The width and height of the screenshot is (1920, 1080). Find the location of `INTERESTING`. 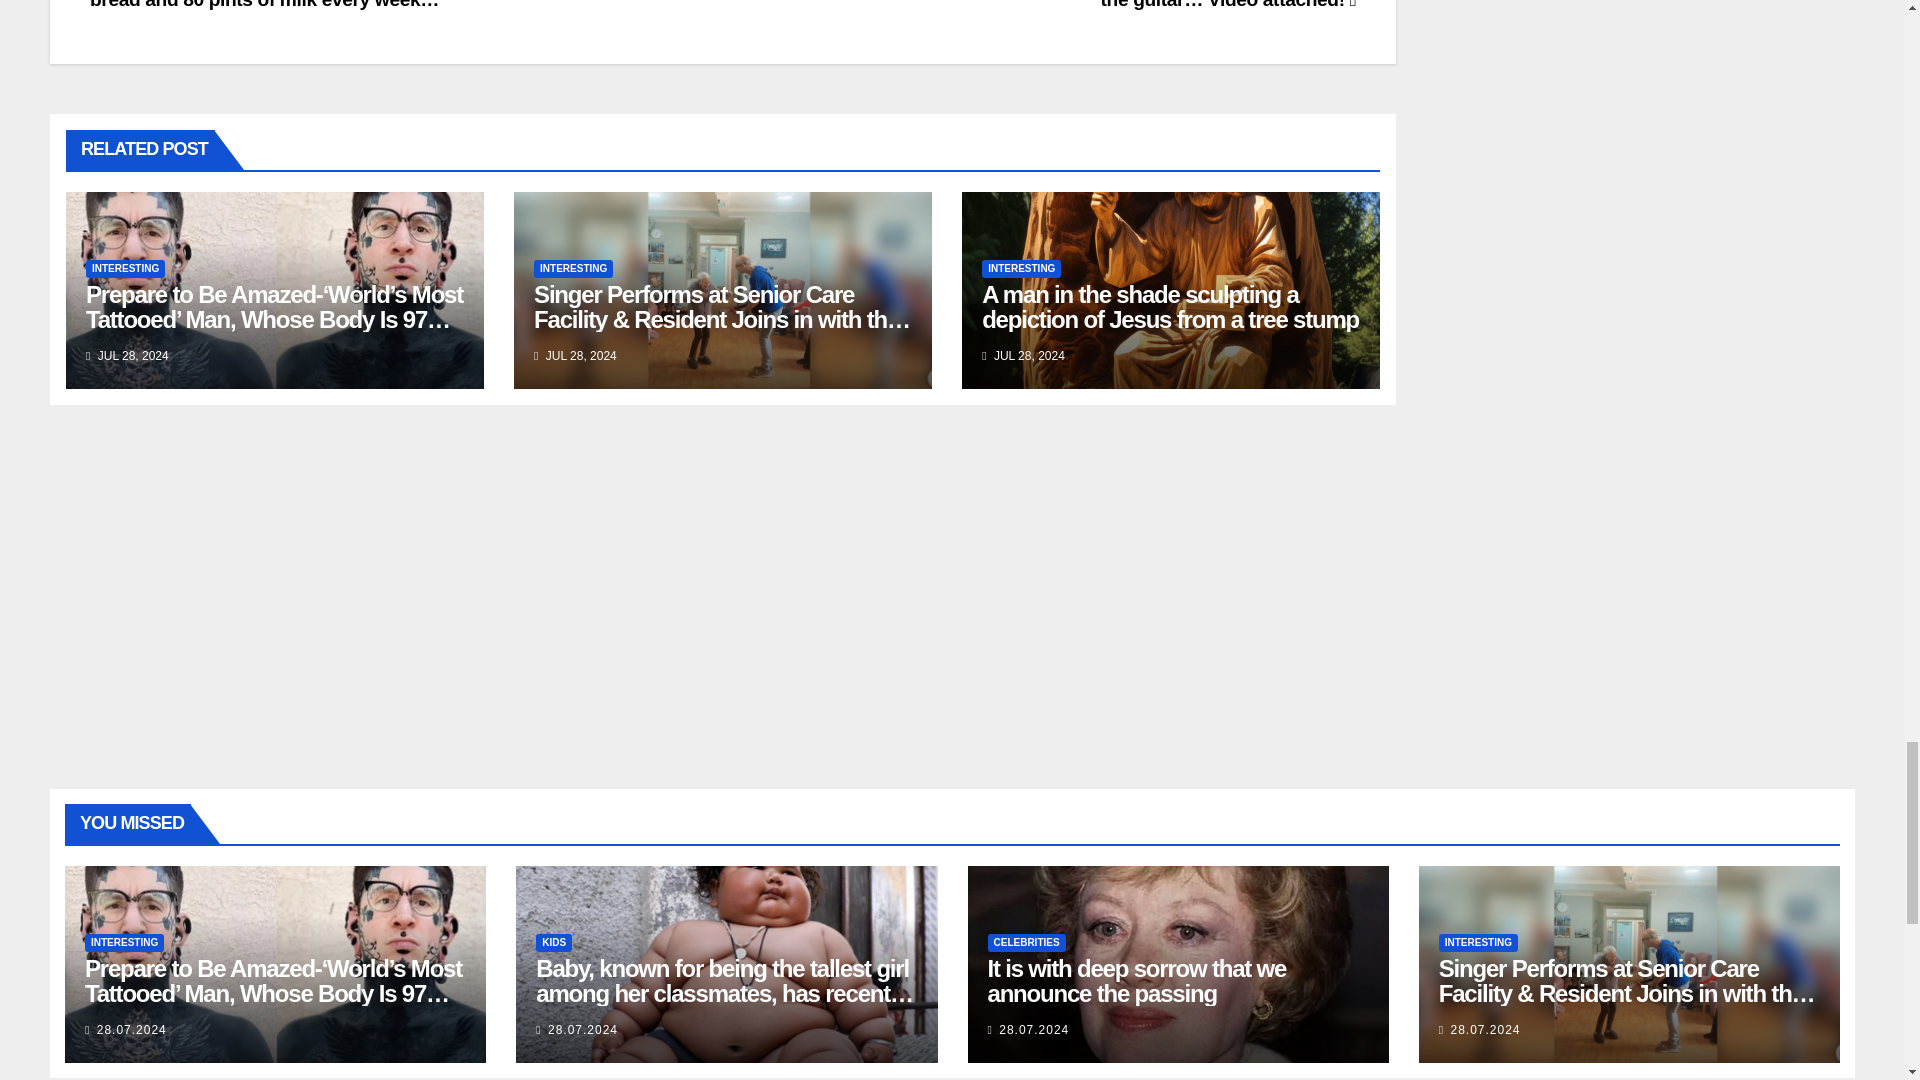

INTERESTING is located at coordinates (1021, 268).